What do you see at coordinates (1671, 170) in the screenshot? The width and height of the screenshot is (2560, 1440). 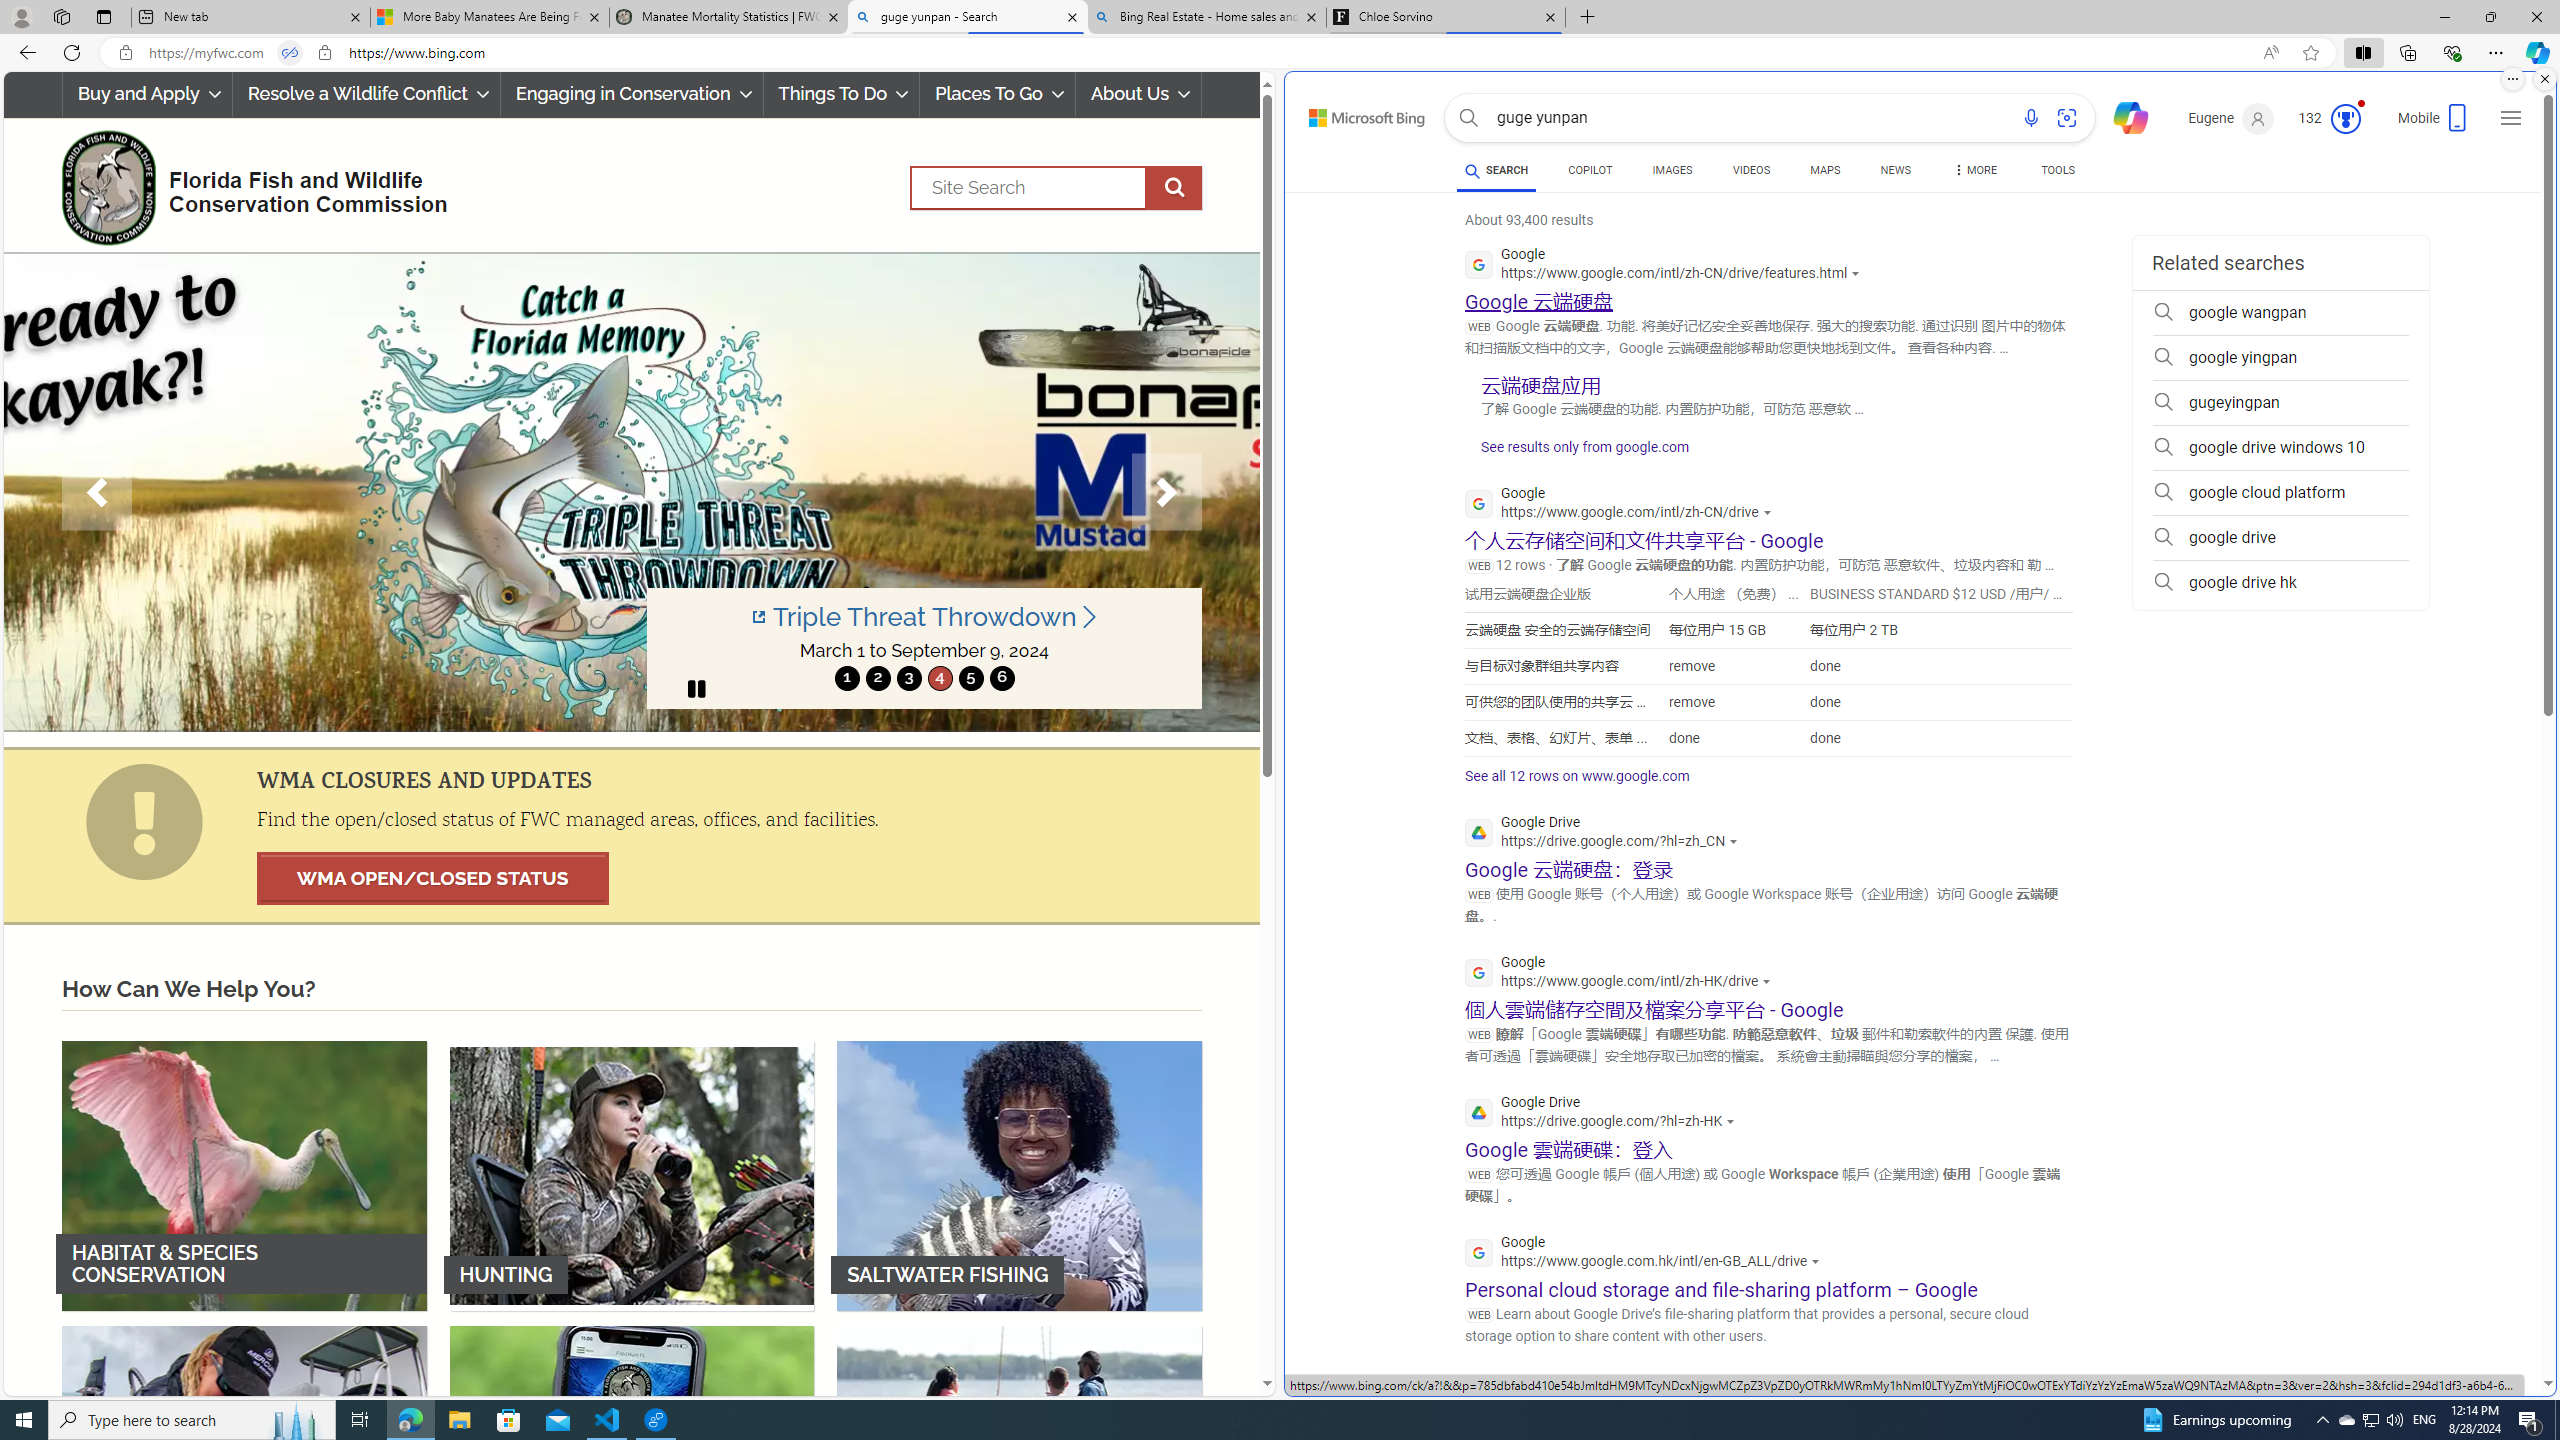 I see `IMAGES` at bounding box center [1671, 170].